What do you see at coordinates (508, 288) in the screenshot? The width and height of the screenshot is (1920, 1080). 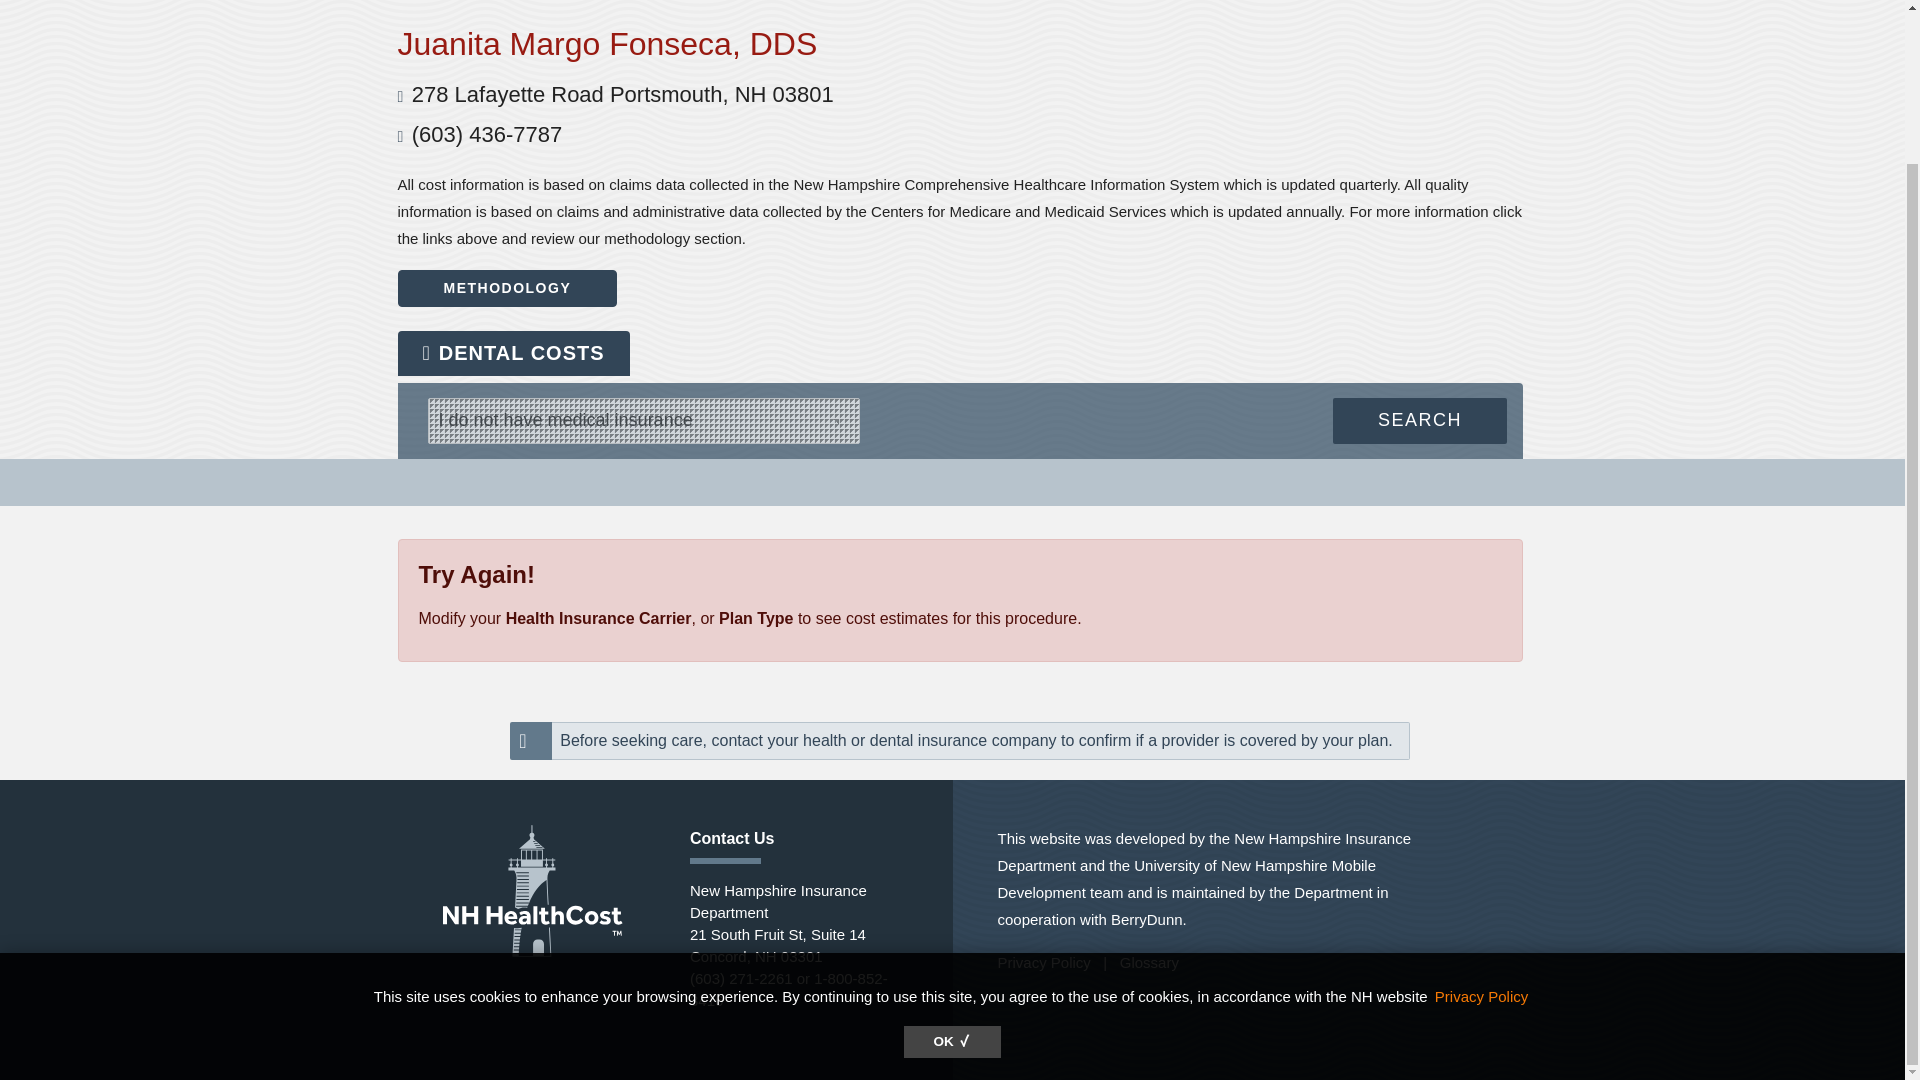 I see `METHODOLOGY` at bounding box center [508, 288].